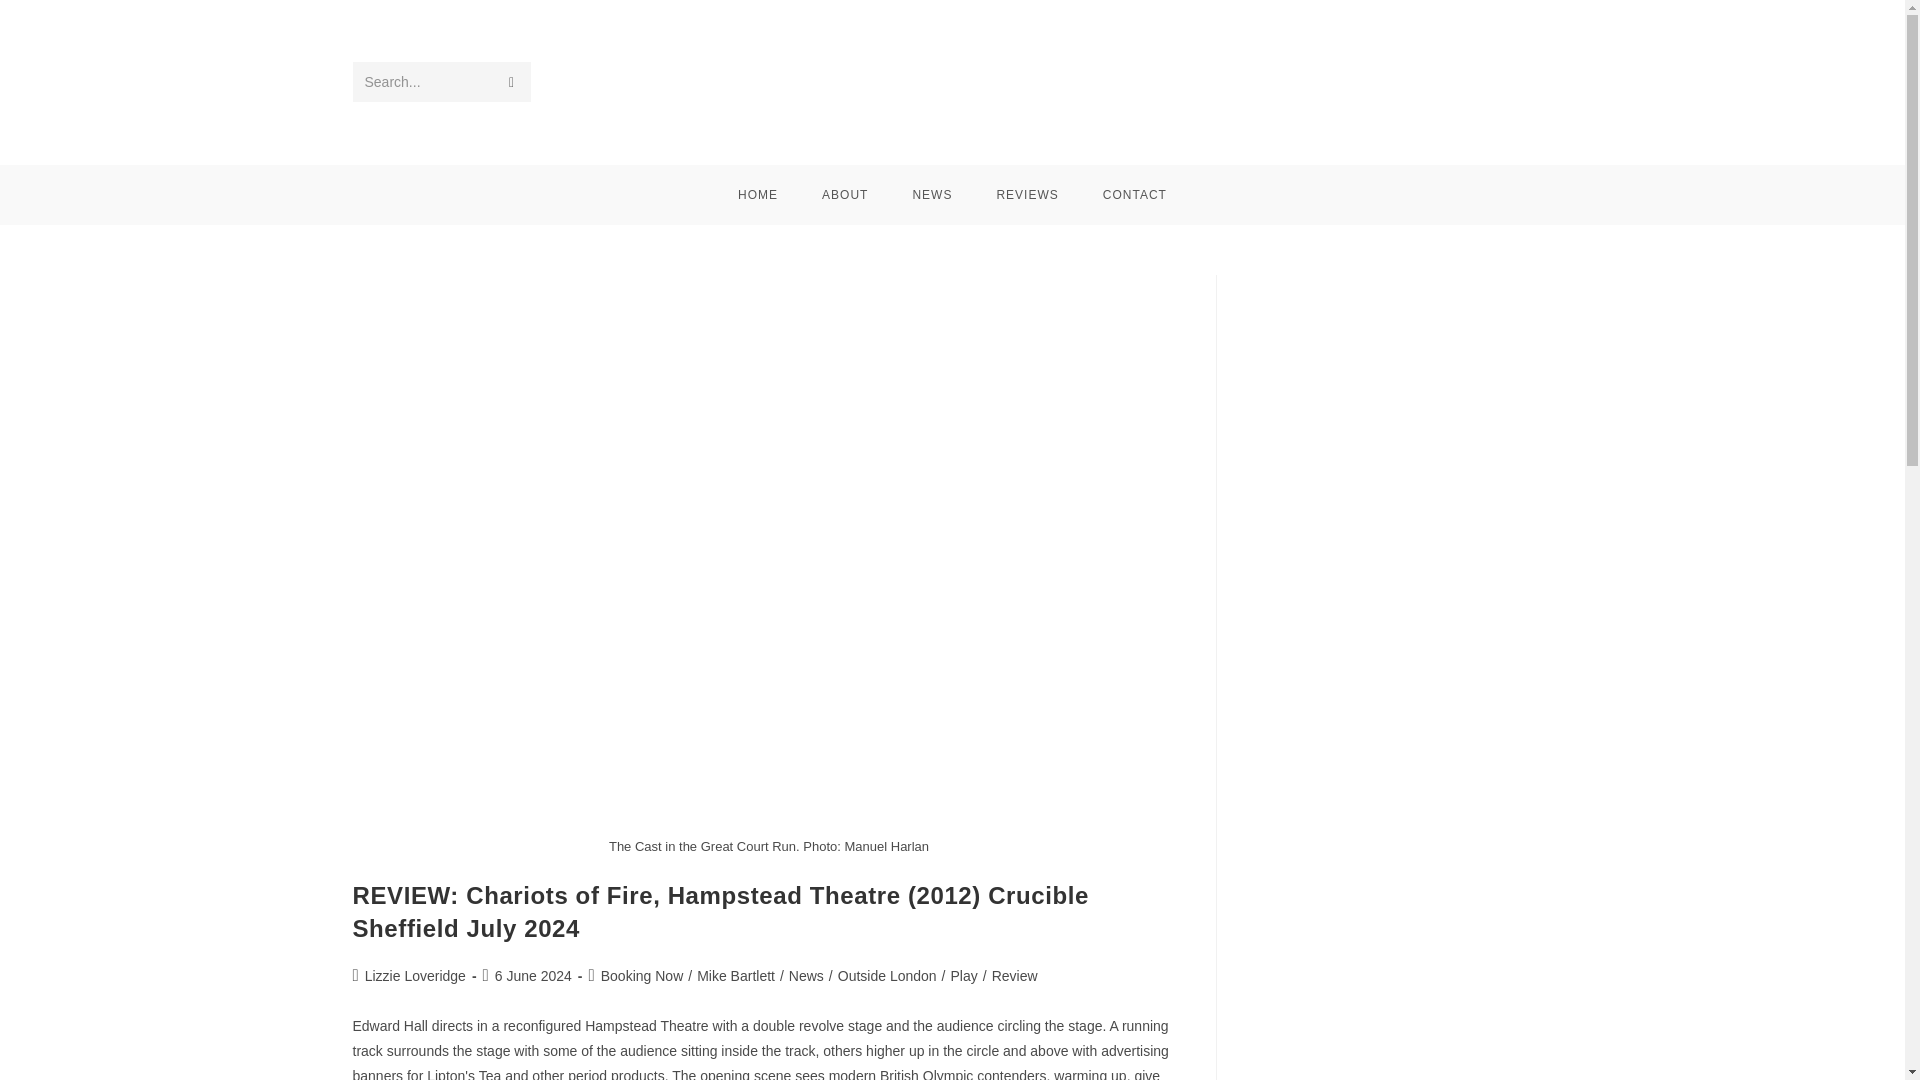 This screenshot has width=1920, height=1080. Describe the element at coordinates (642, 975) in the screenshot. I see `Booking Now` at that location.